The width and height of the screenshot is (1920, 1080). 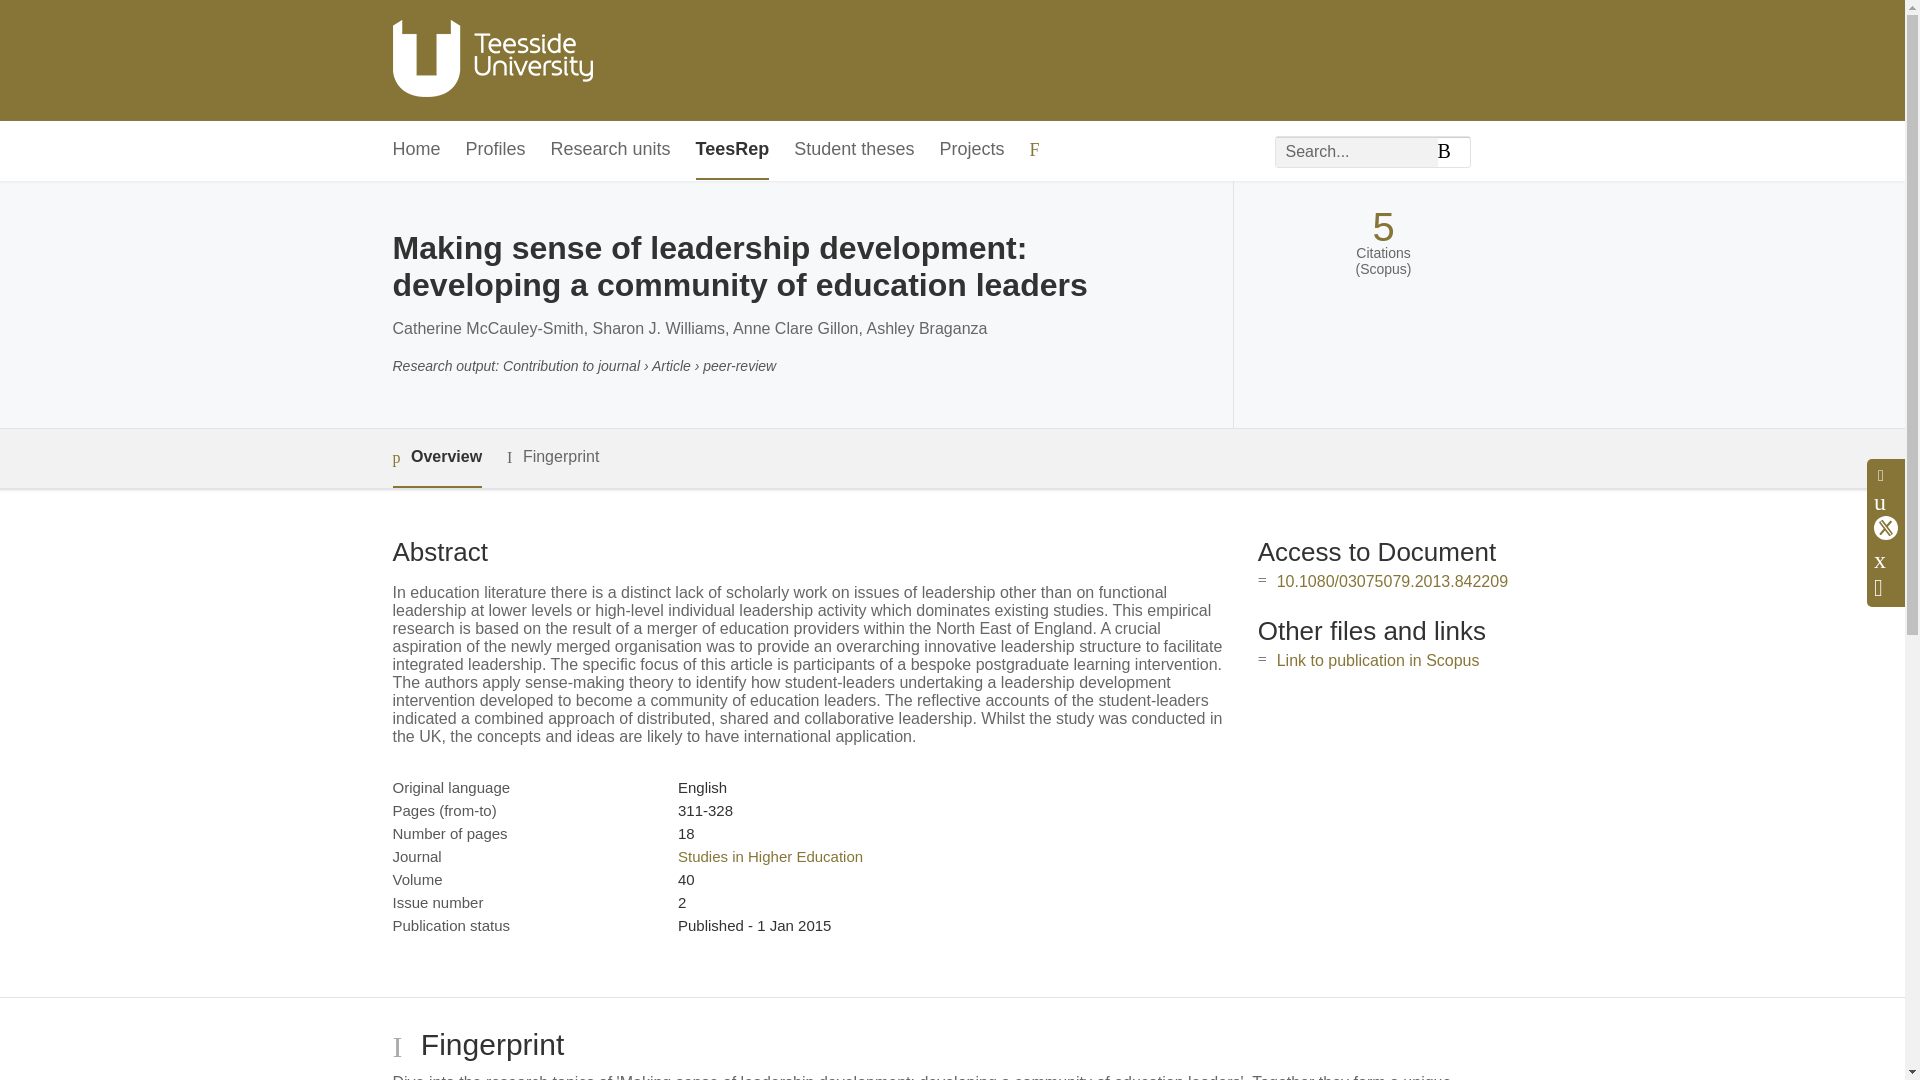 What do you see at coordinates (436, 458) in the screenshot?
I see `Overview` at bounding box center [436, 458].